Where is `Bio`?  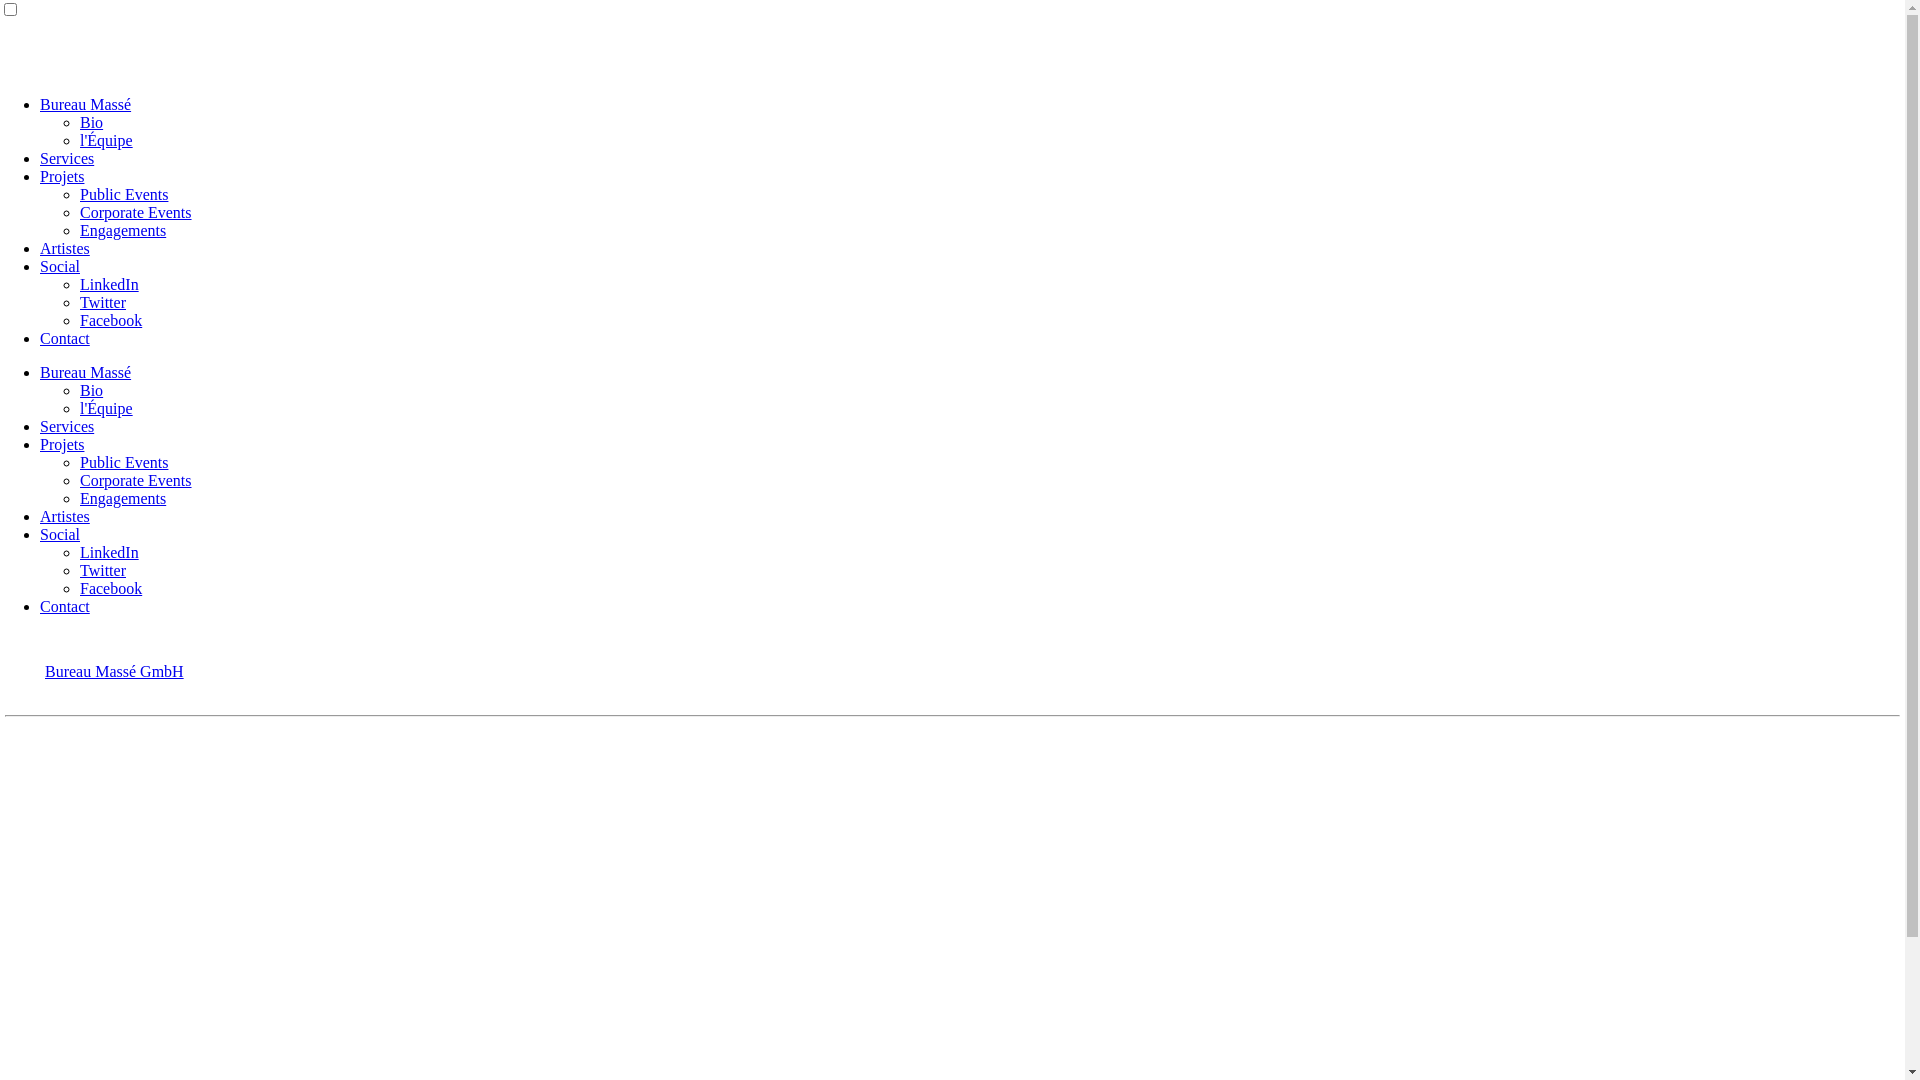
Bio is located at coordinates (92, 390).